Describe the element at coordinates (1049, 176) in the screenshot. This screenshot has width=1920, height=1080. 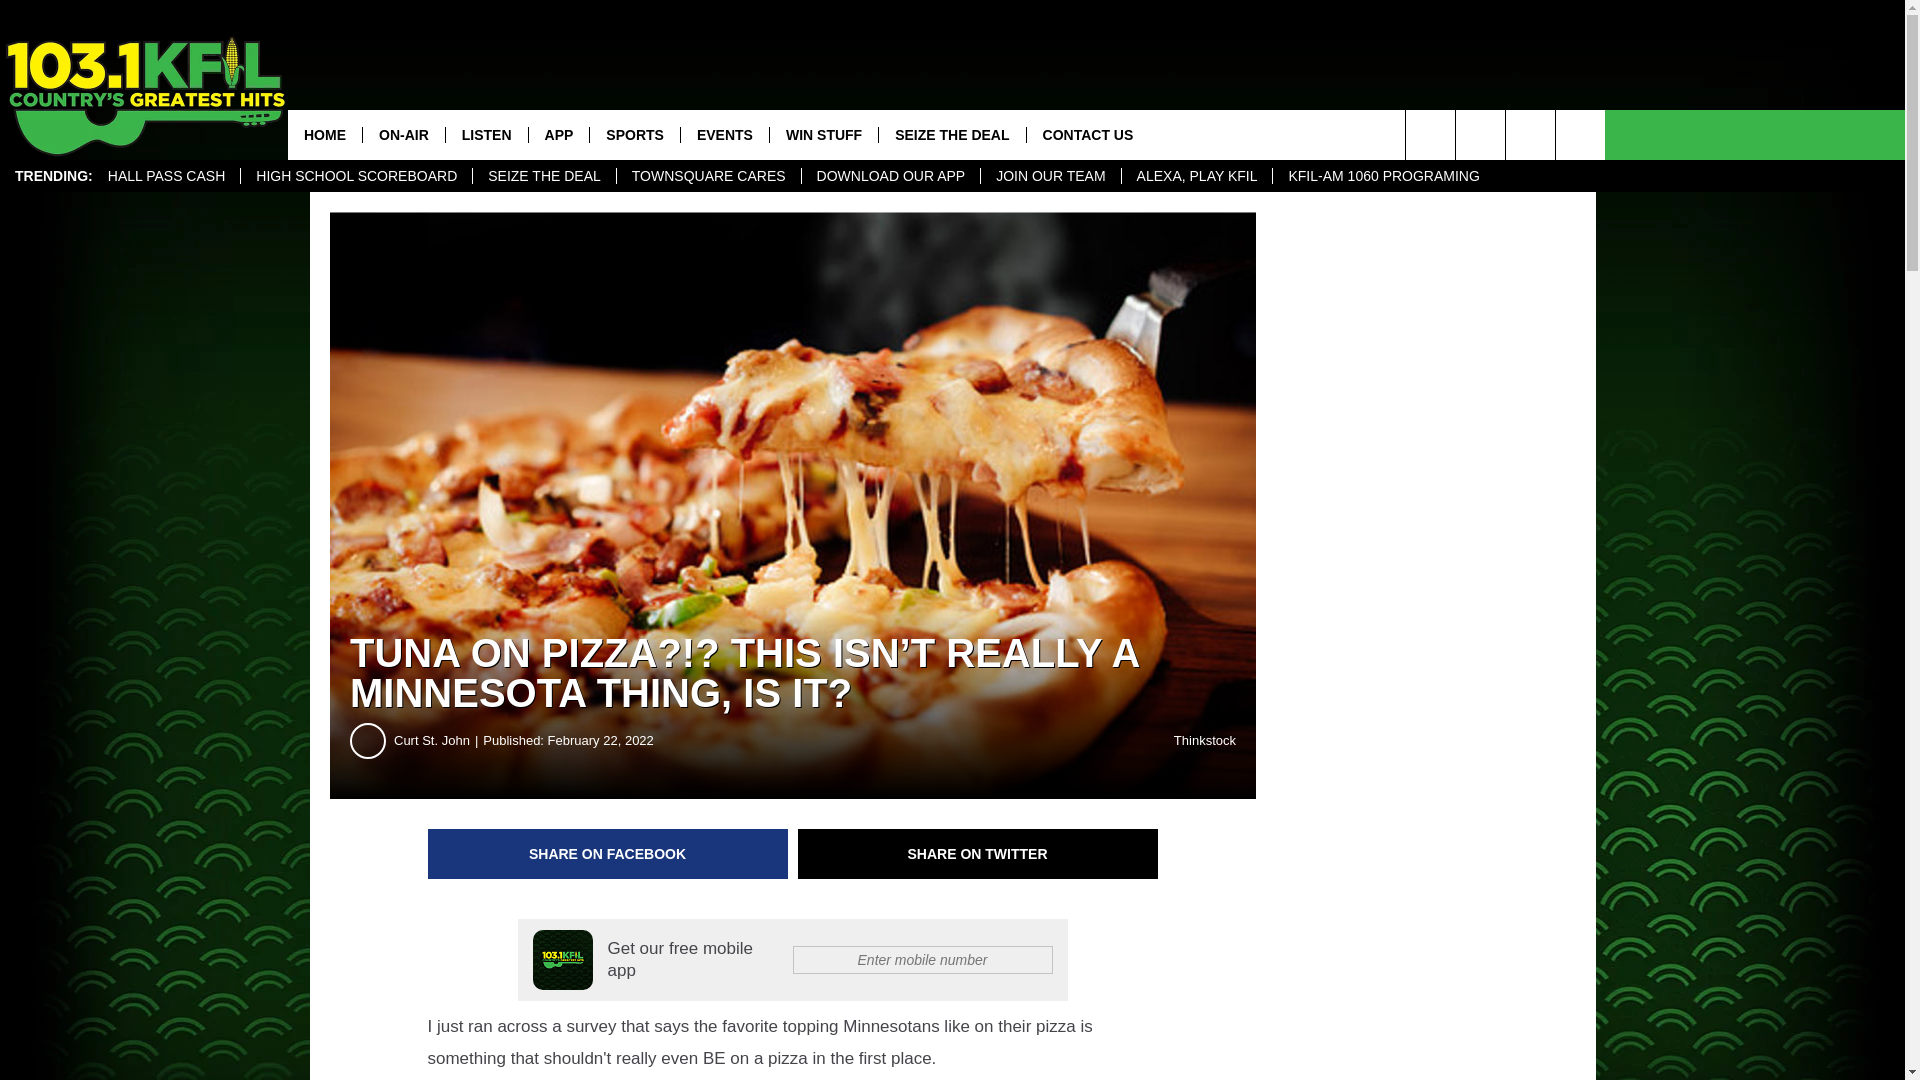
I see `JOIN OUR TEAM` at that location.